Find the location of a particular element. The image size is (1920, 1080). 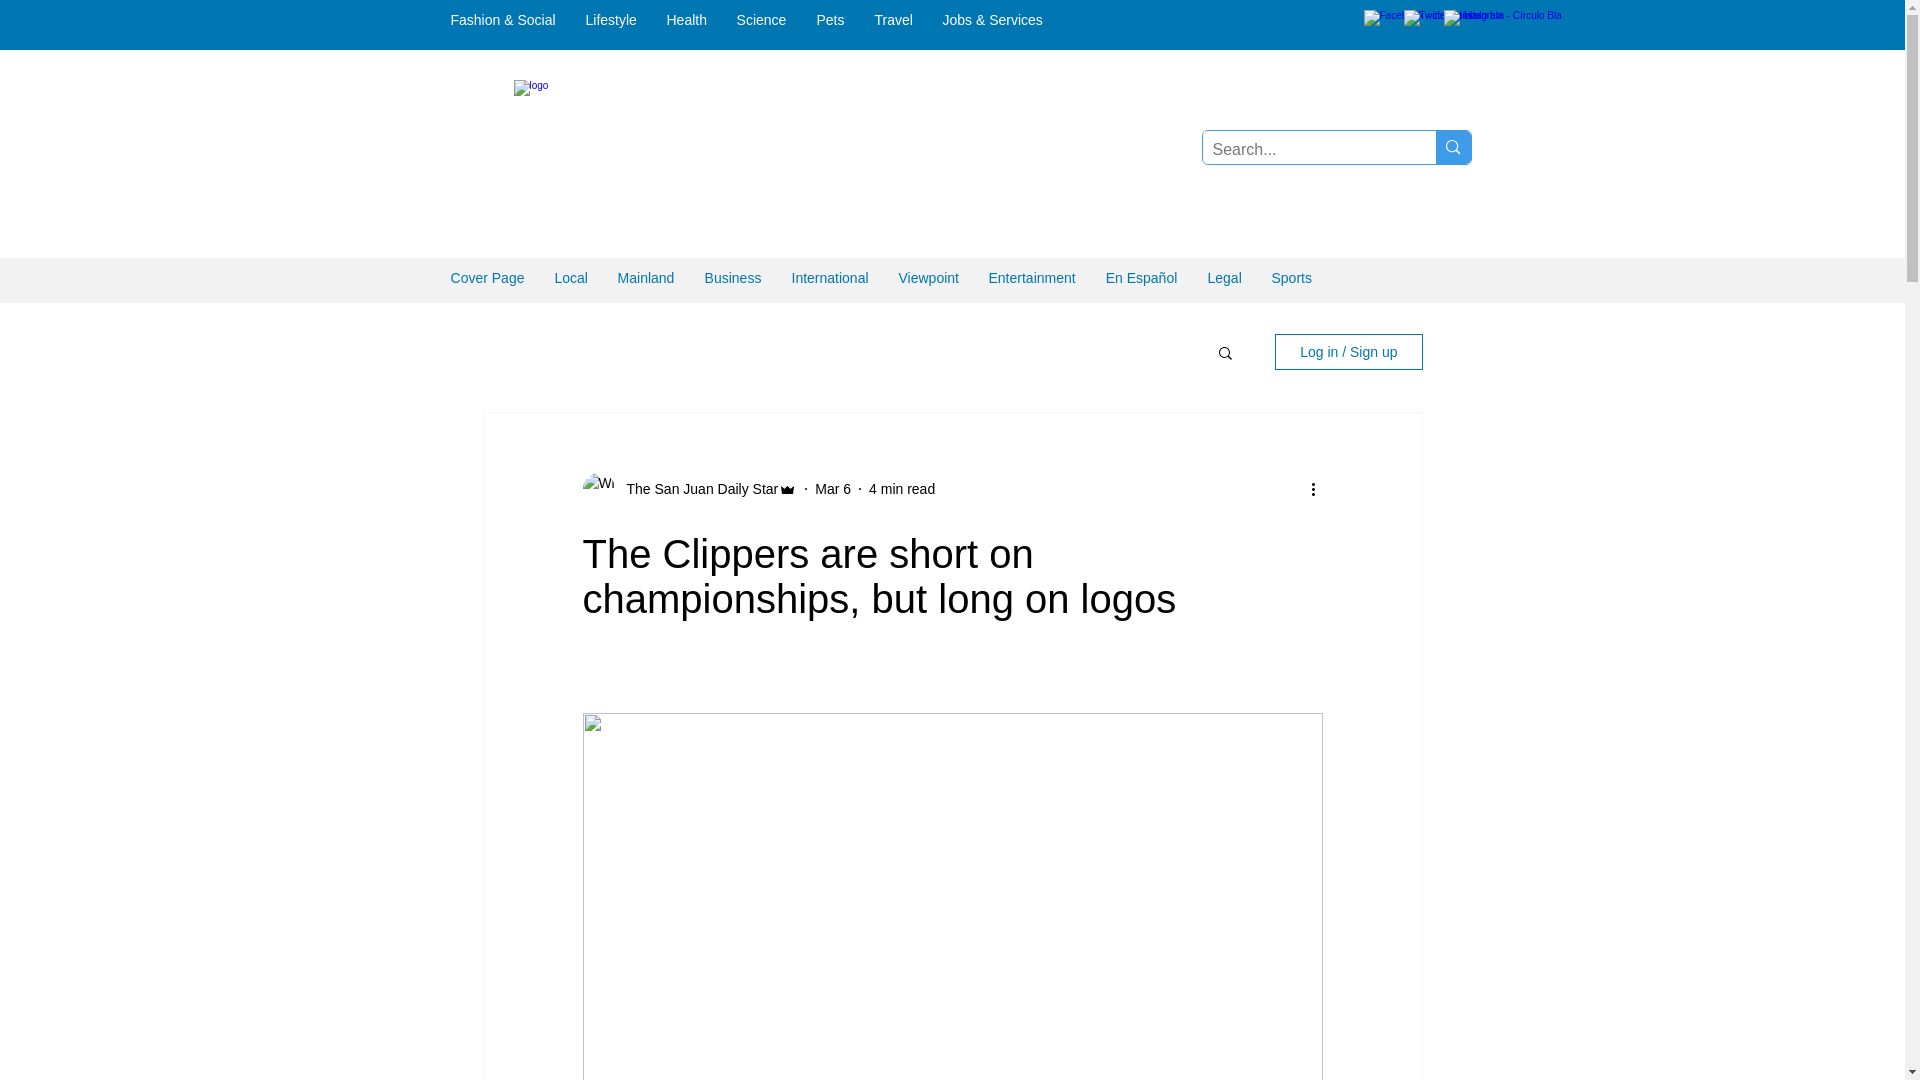

Pets is located at coordinates (831, 20).